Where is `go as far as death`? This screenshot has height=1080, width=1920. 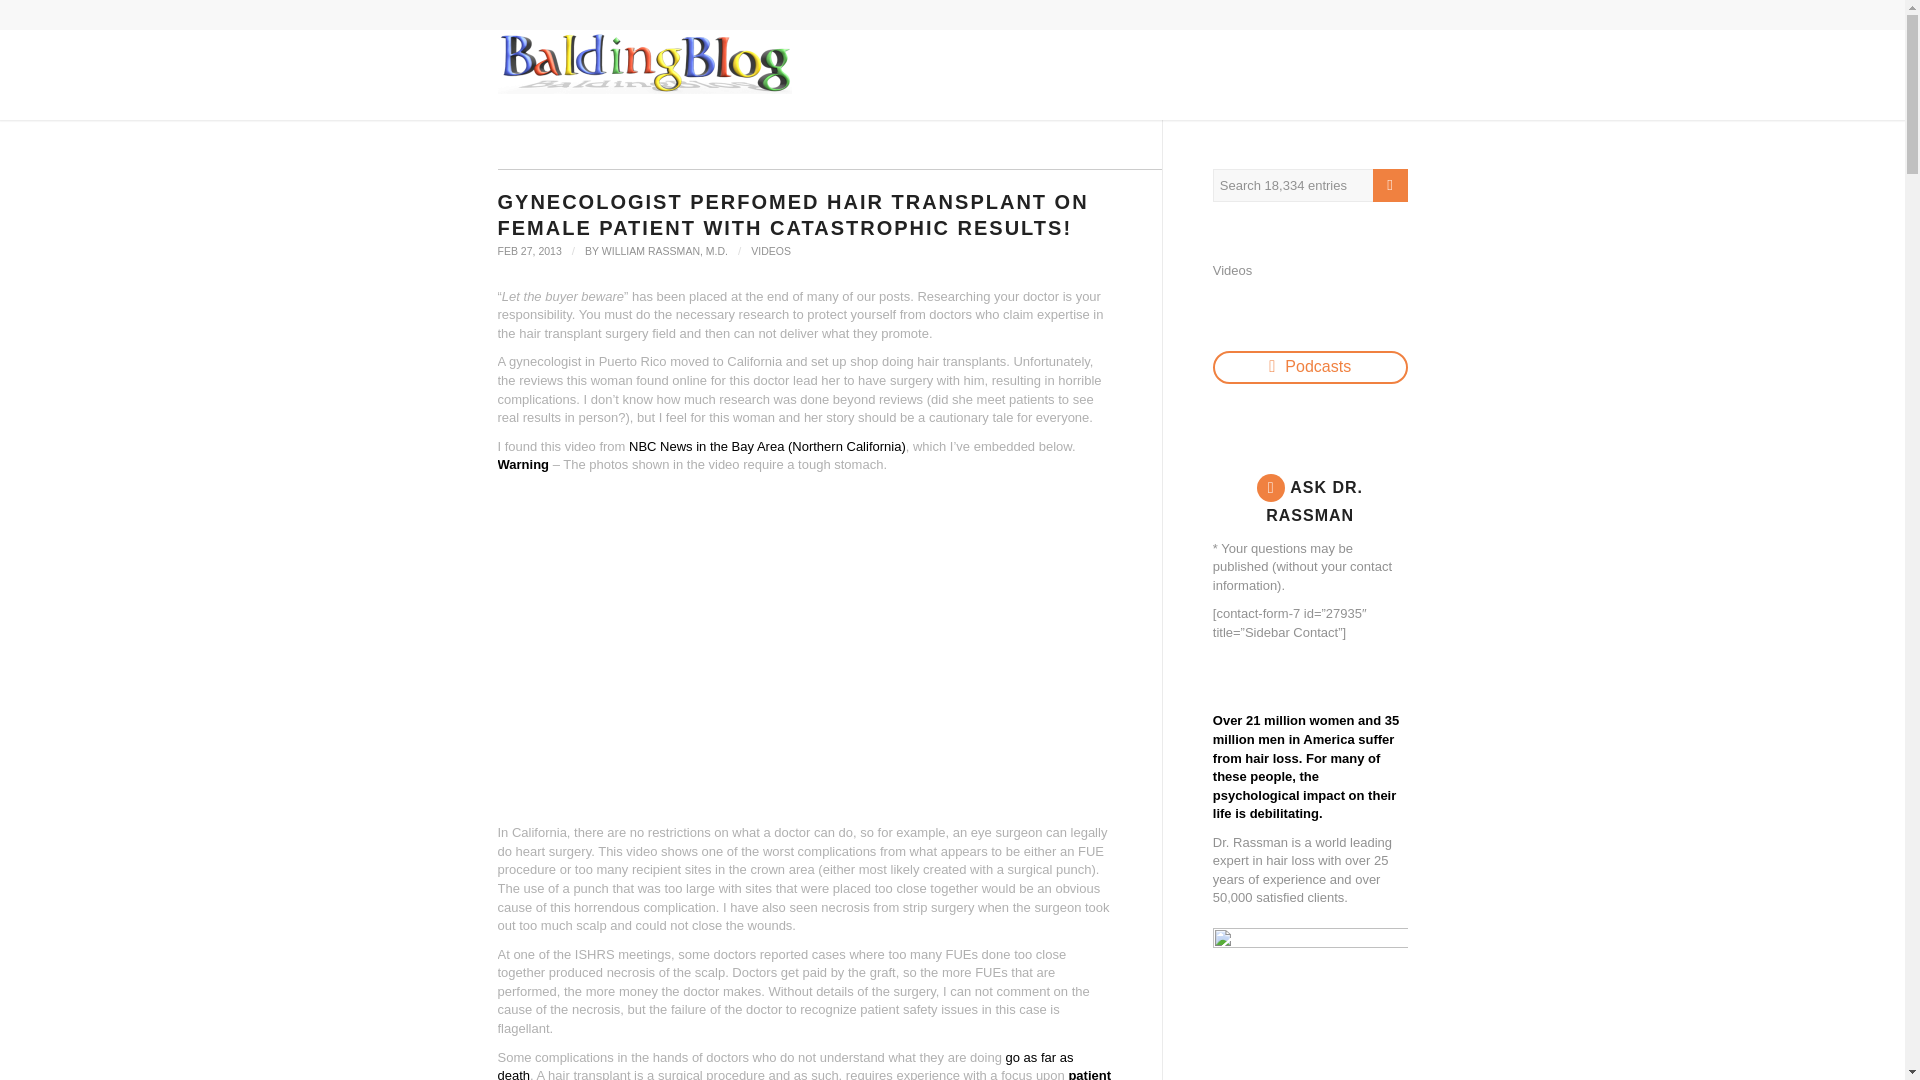
go as far as death is located at coordinates (785, 1064).